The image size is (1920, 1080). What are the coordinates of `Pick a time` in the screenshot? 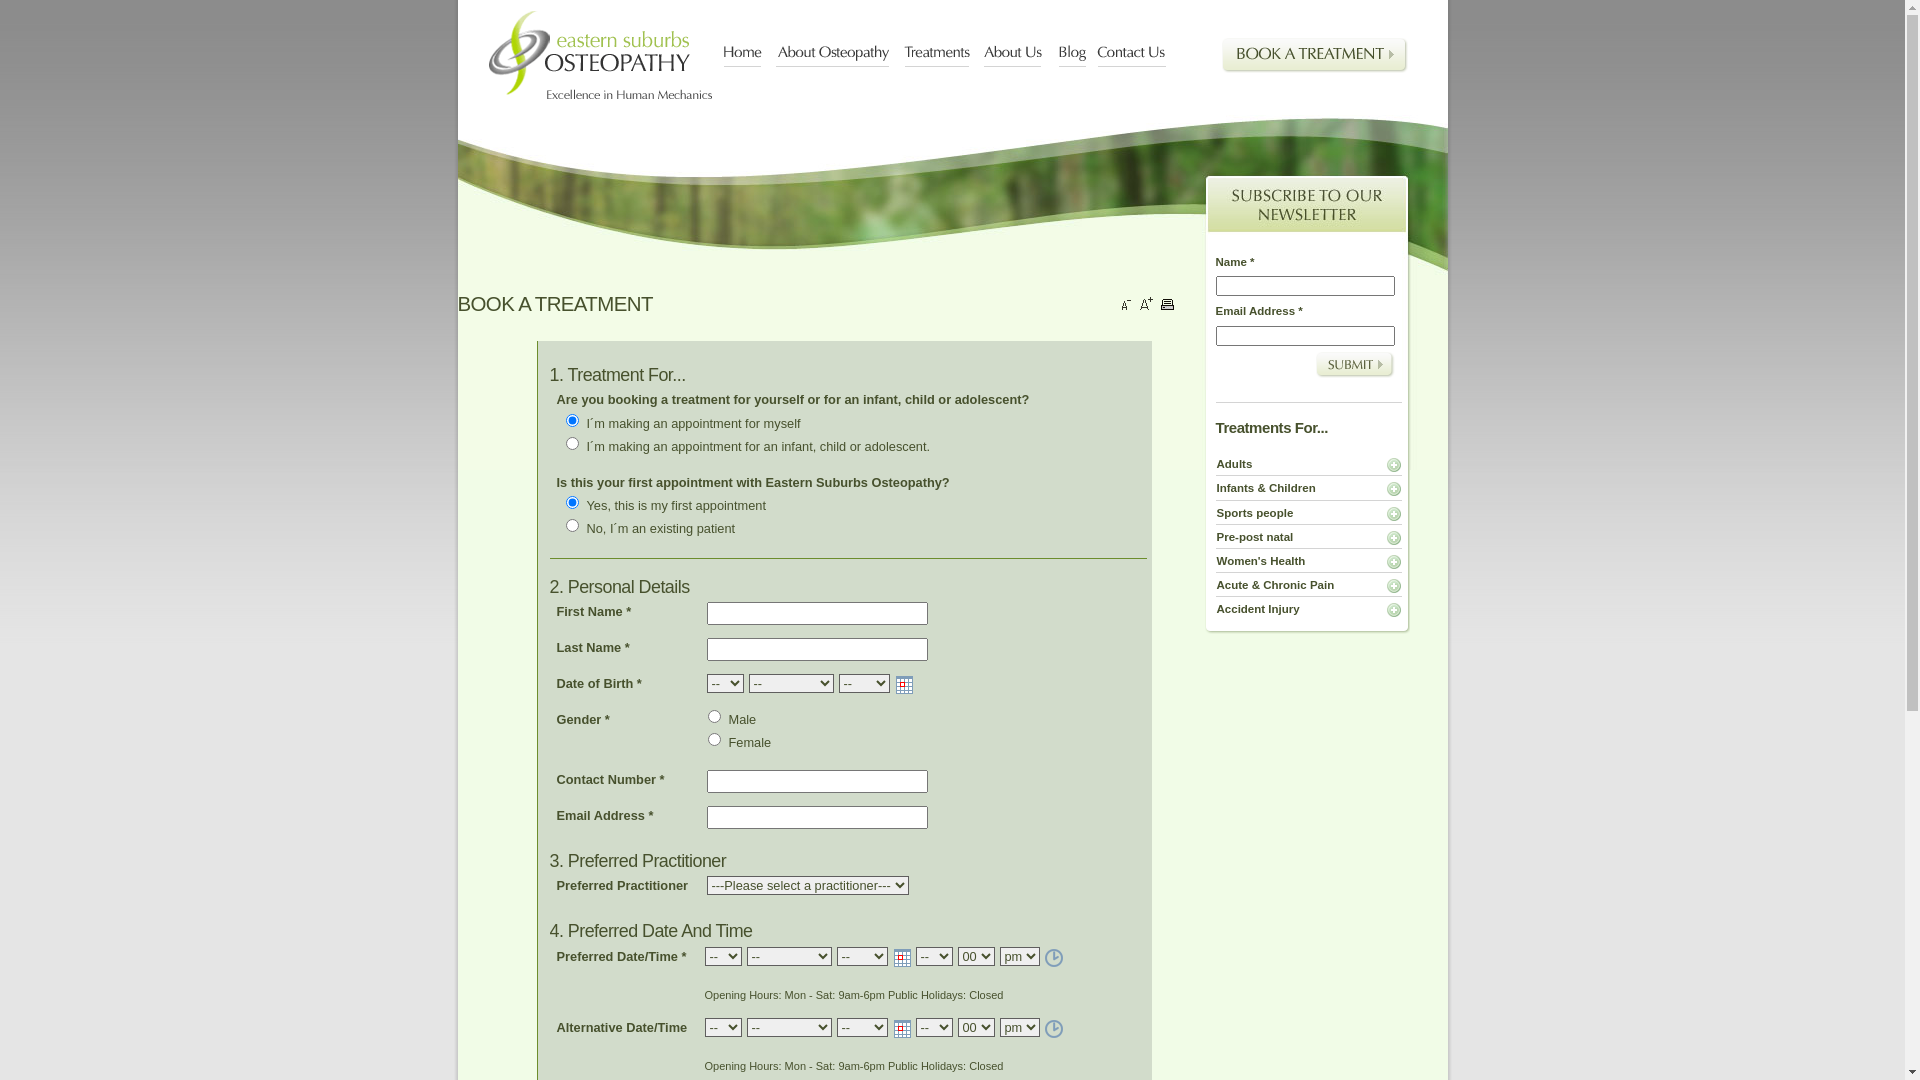 It's located at (1056, 957).